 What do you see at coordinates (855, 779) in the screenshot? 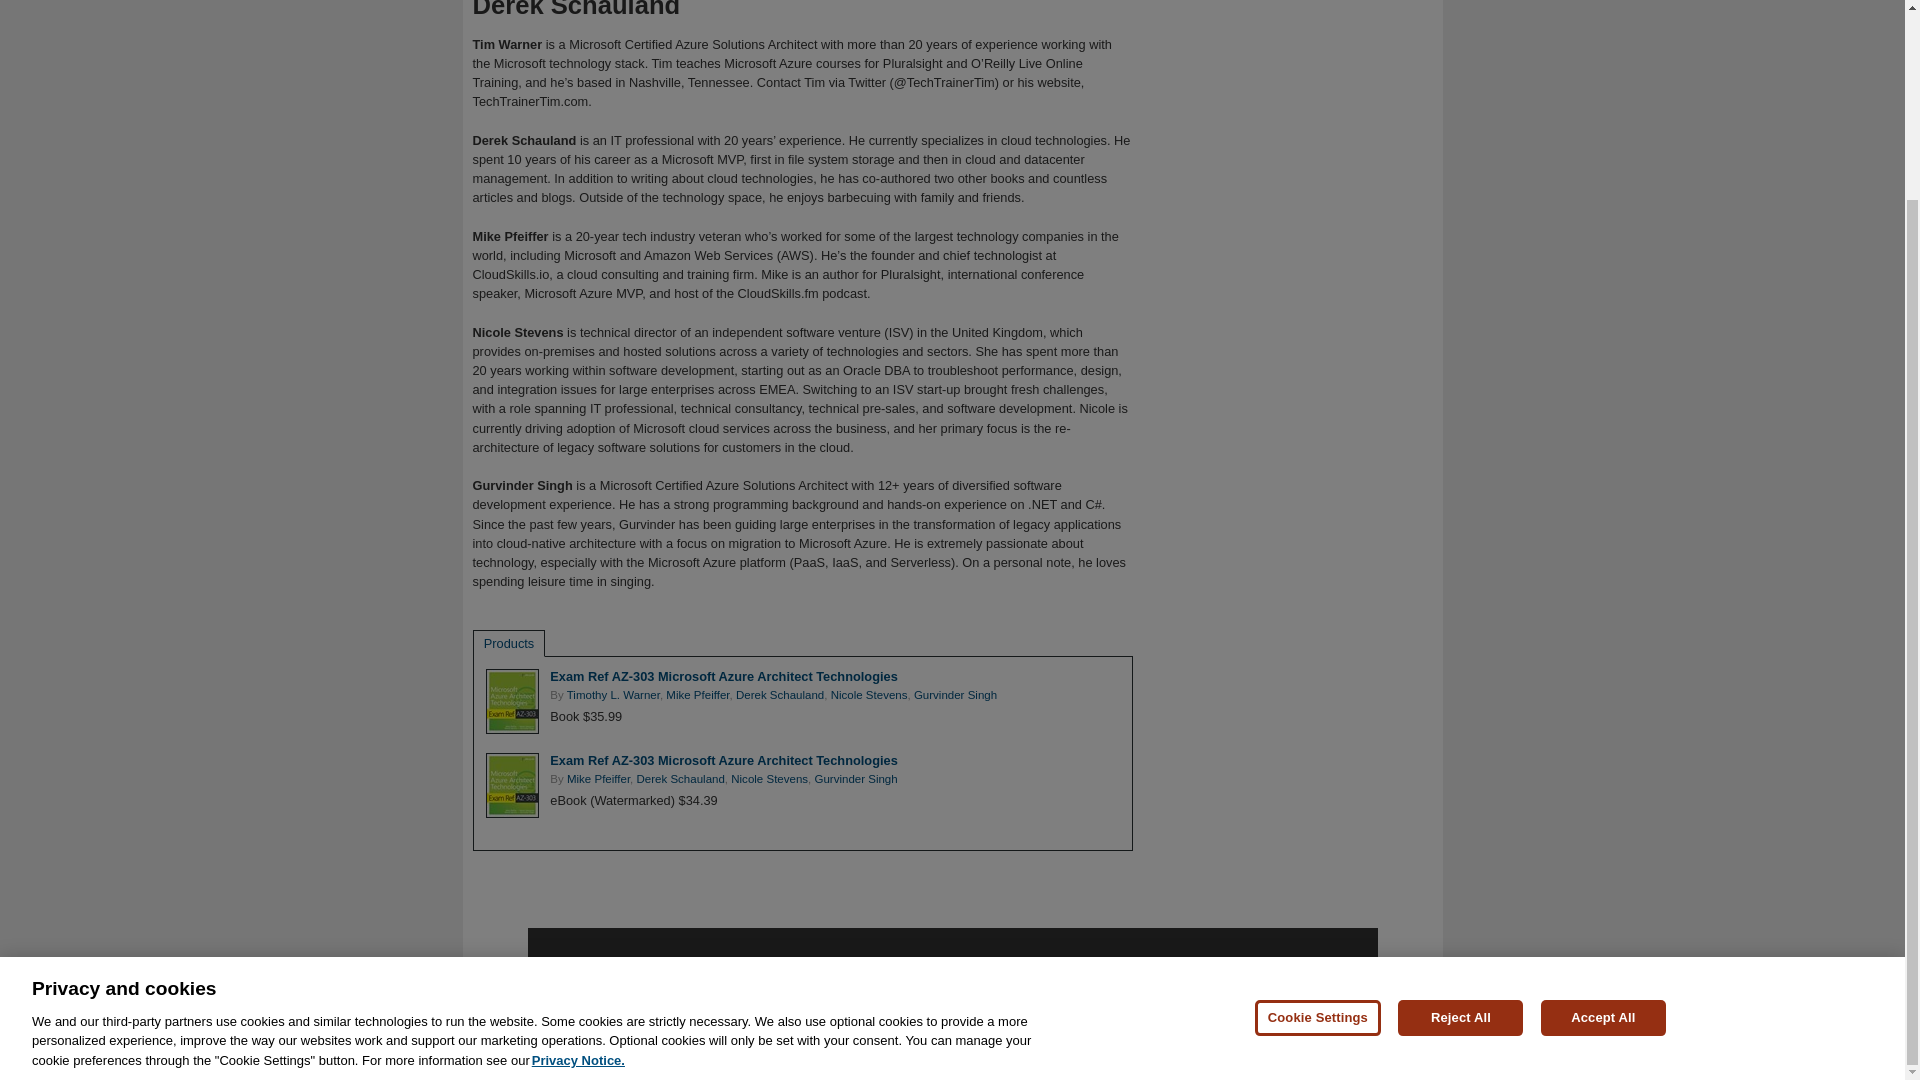
I see `Gurvinder Singh` at bounding box center [855, 779].